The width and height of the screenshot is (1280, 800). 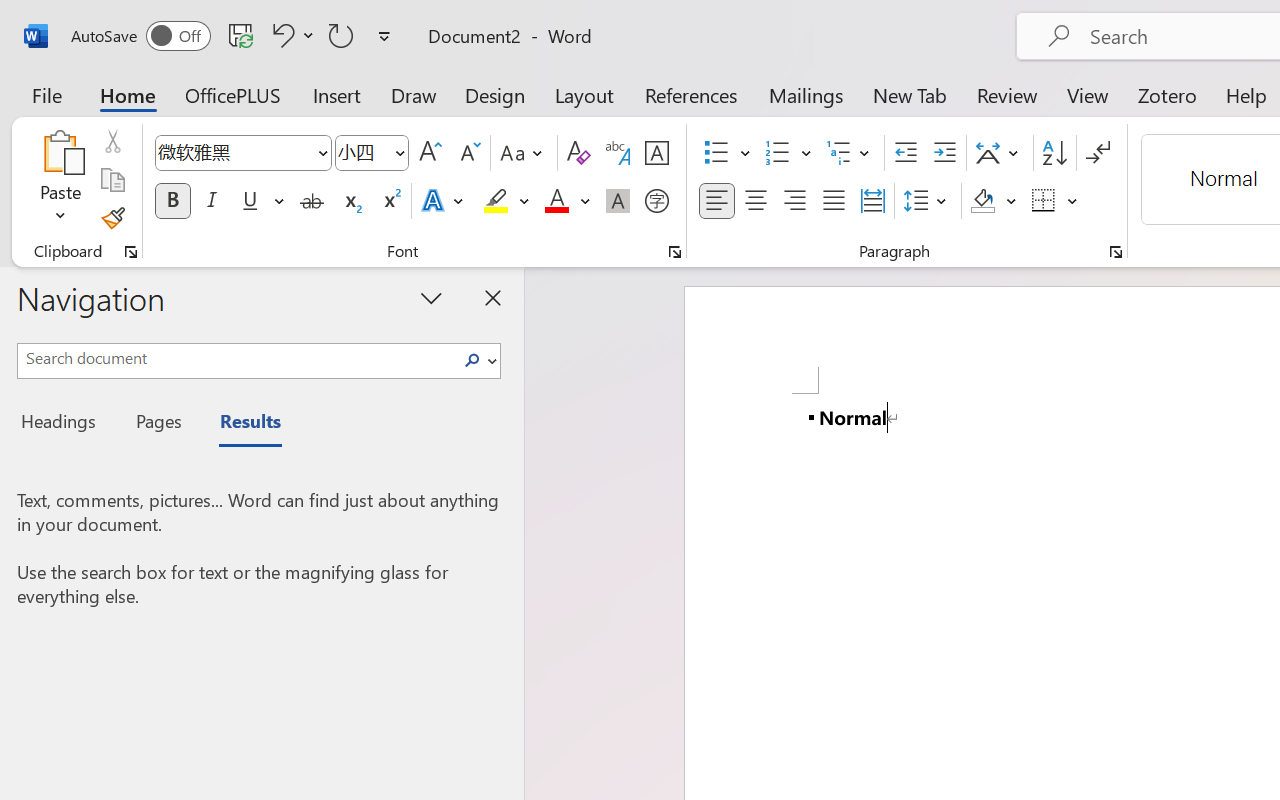 I want to click on Underline, so click(x=250, y=201).